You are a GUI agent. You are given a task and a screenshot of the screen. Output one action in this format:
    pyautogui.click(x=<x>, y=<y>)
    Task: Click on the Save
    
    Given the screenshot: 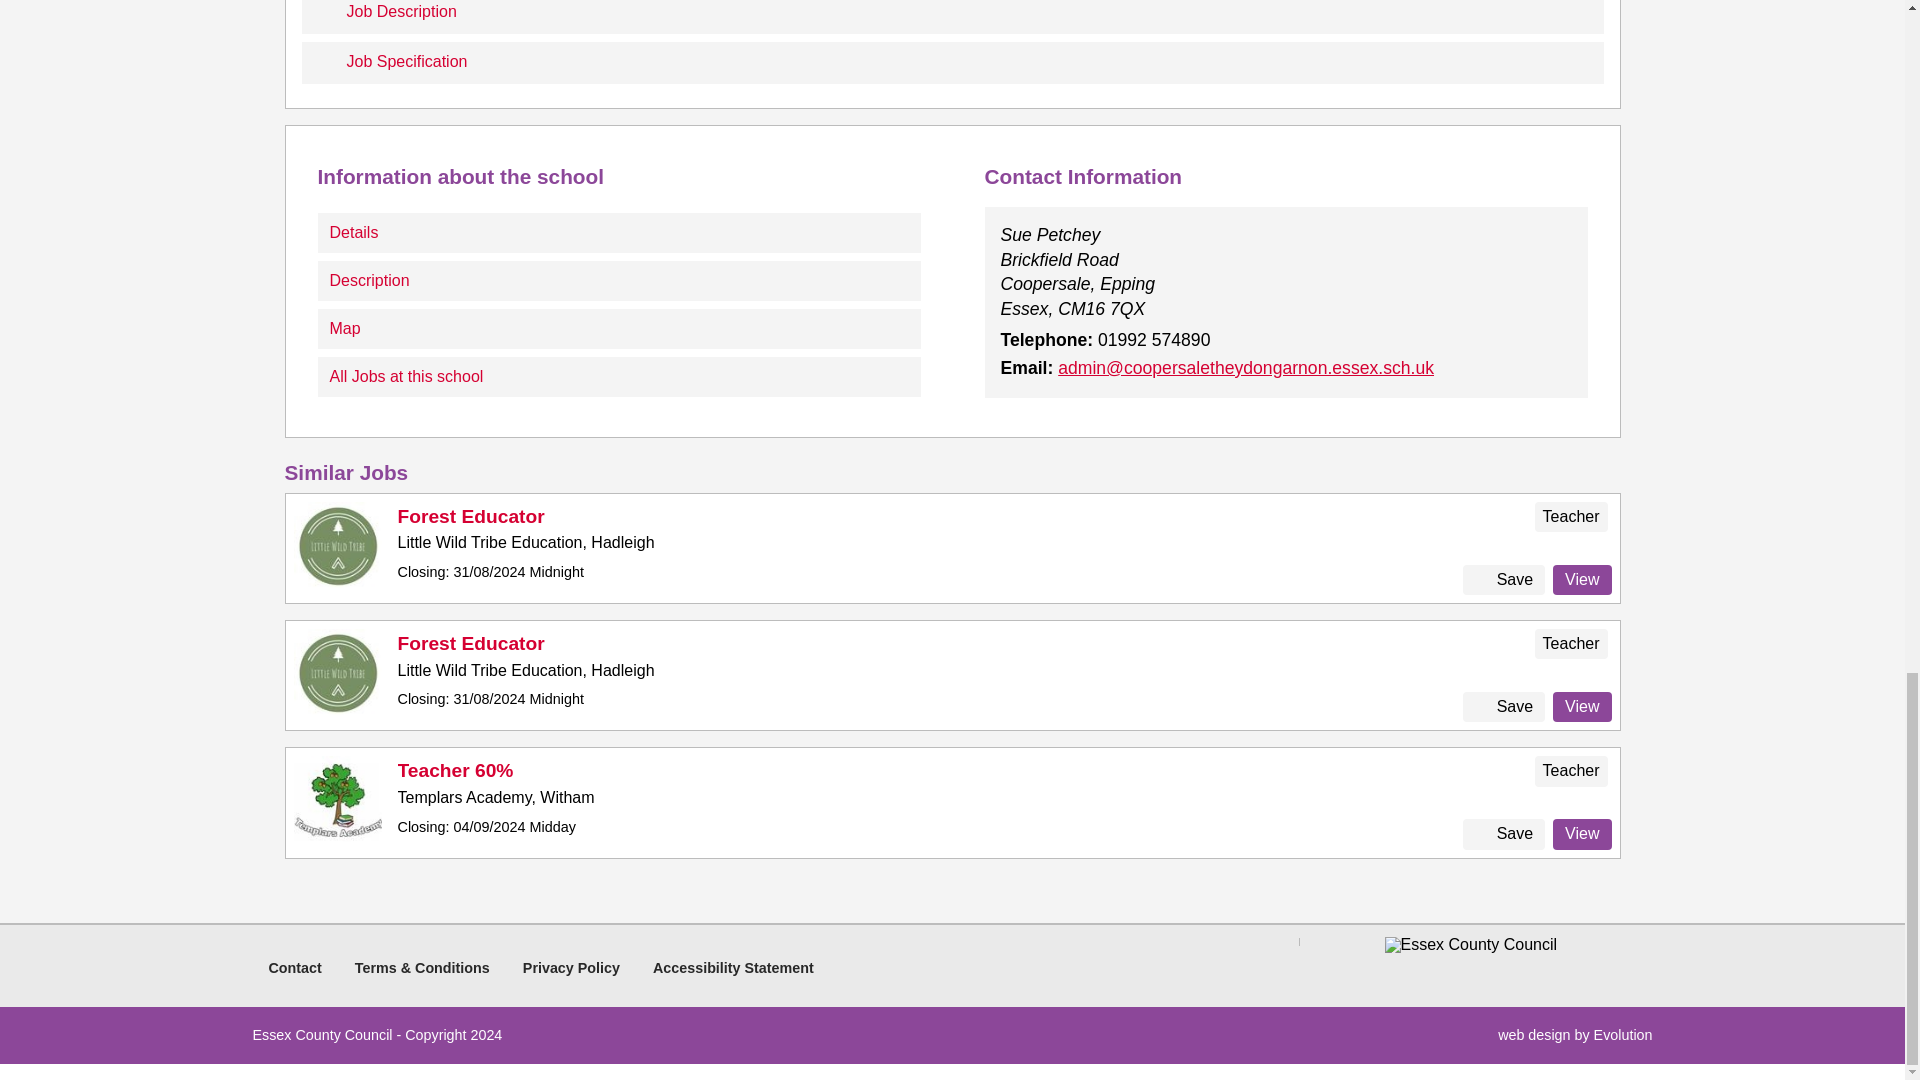 What is the action you would take?
    pyautogui.click(x=1504, y=580)
    